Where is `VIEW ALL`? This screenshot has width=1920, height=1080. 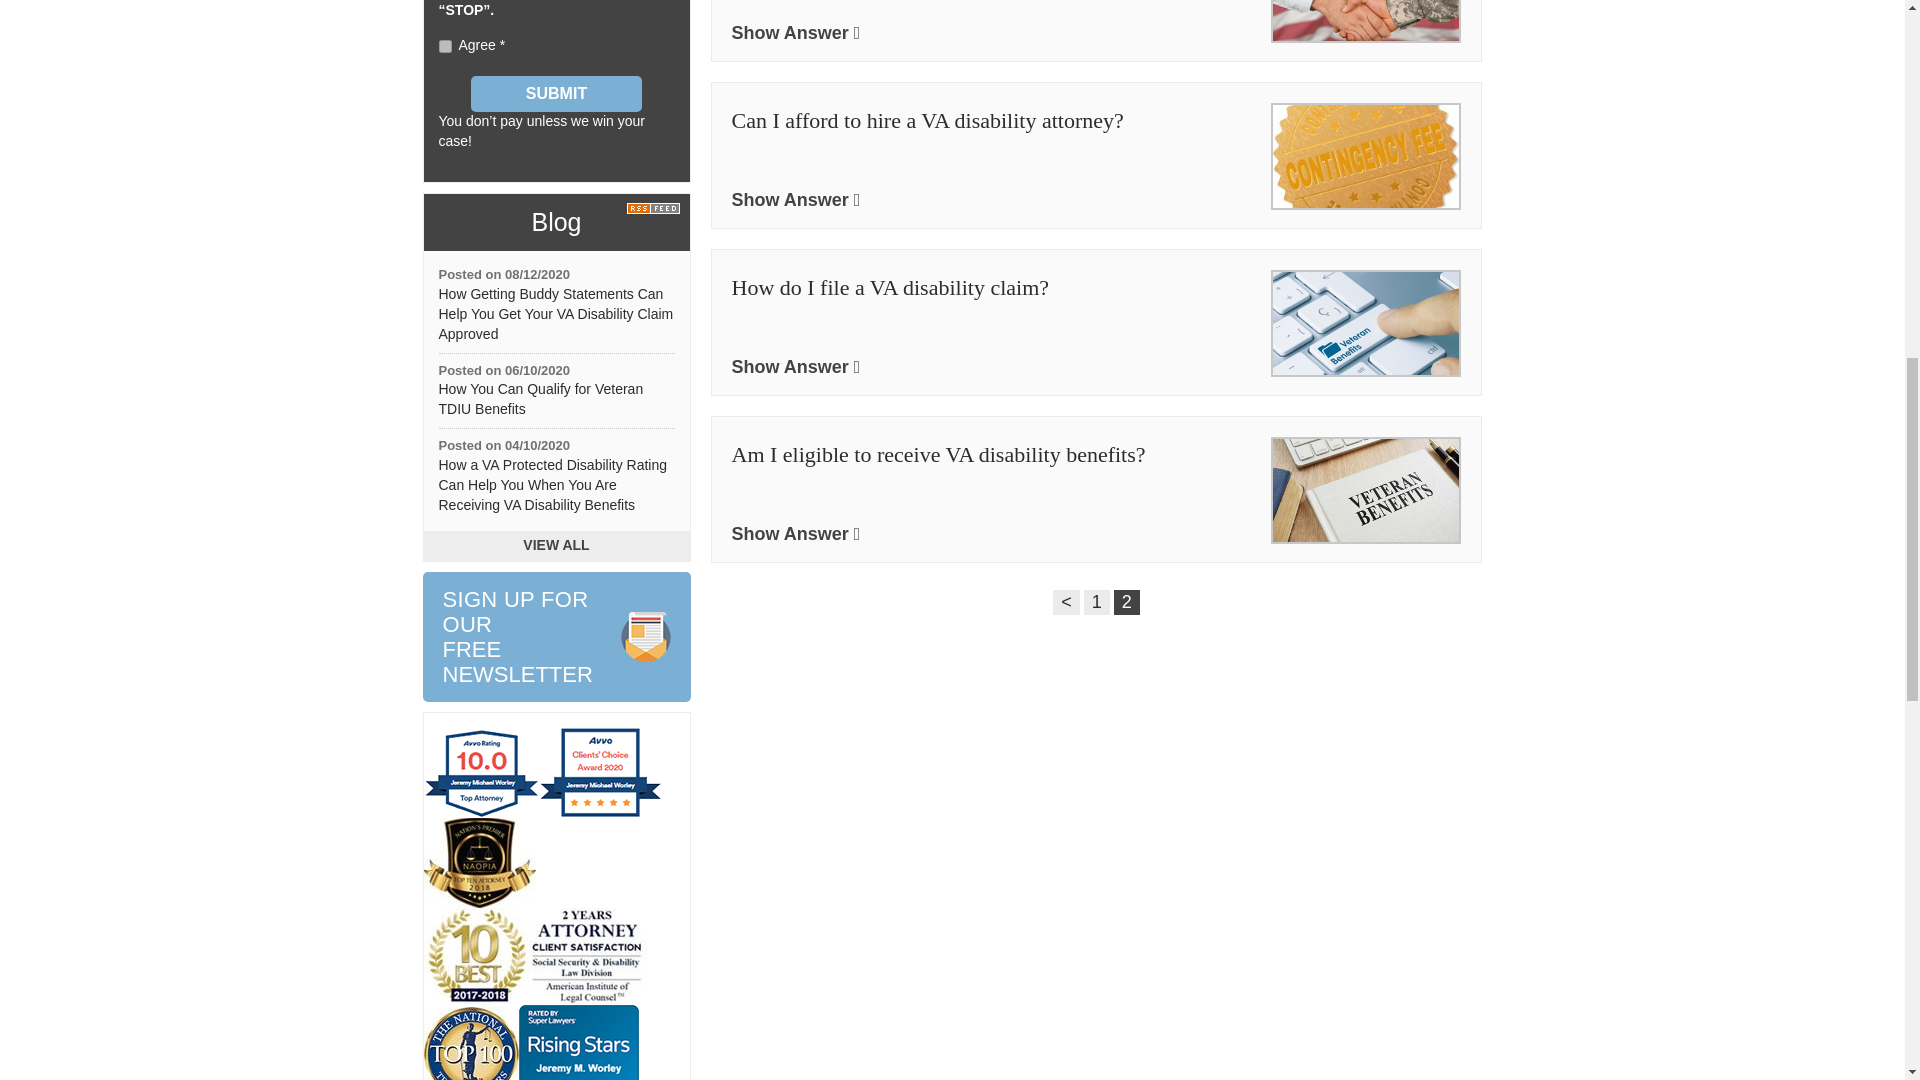 VIEW ALL is located at coordinates (556, 94).